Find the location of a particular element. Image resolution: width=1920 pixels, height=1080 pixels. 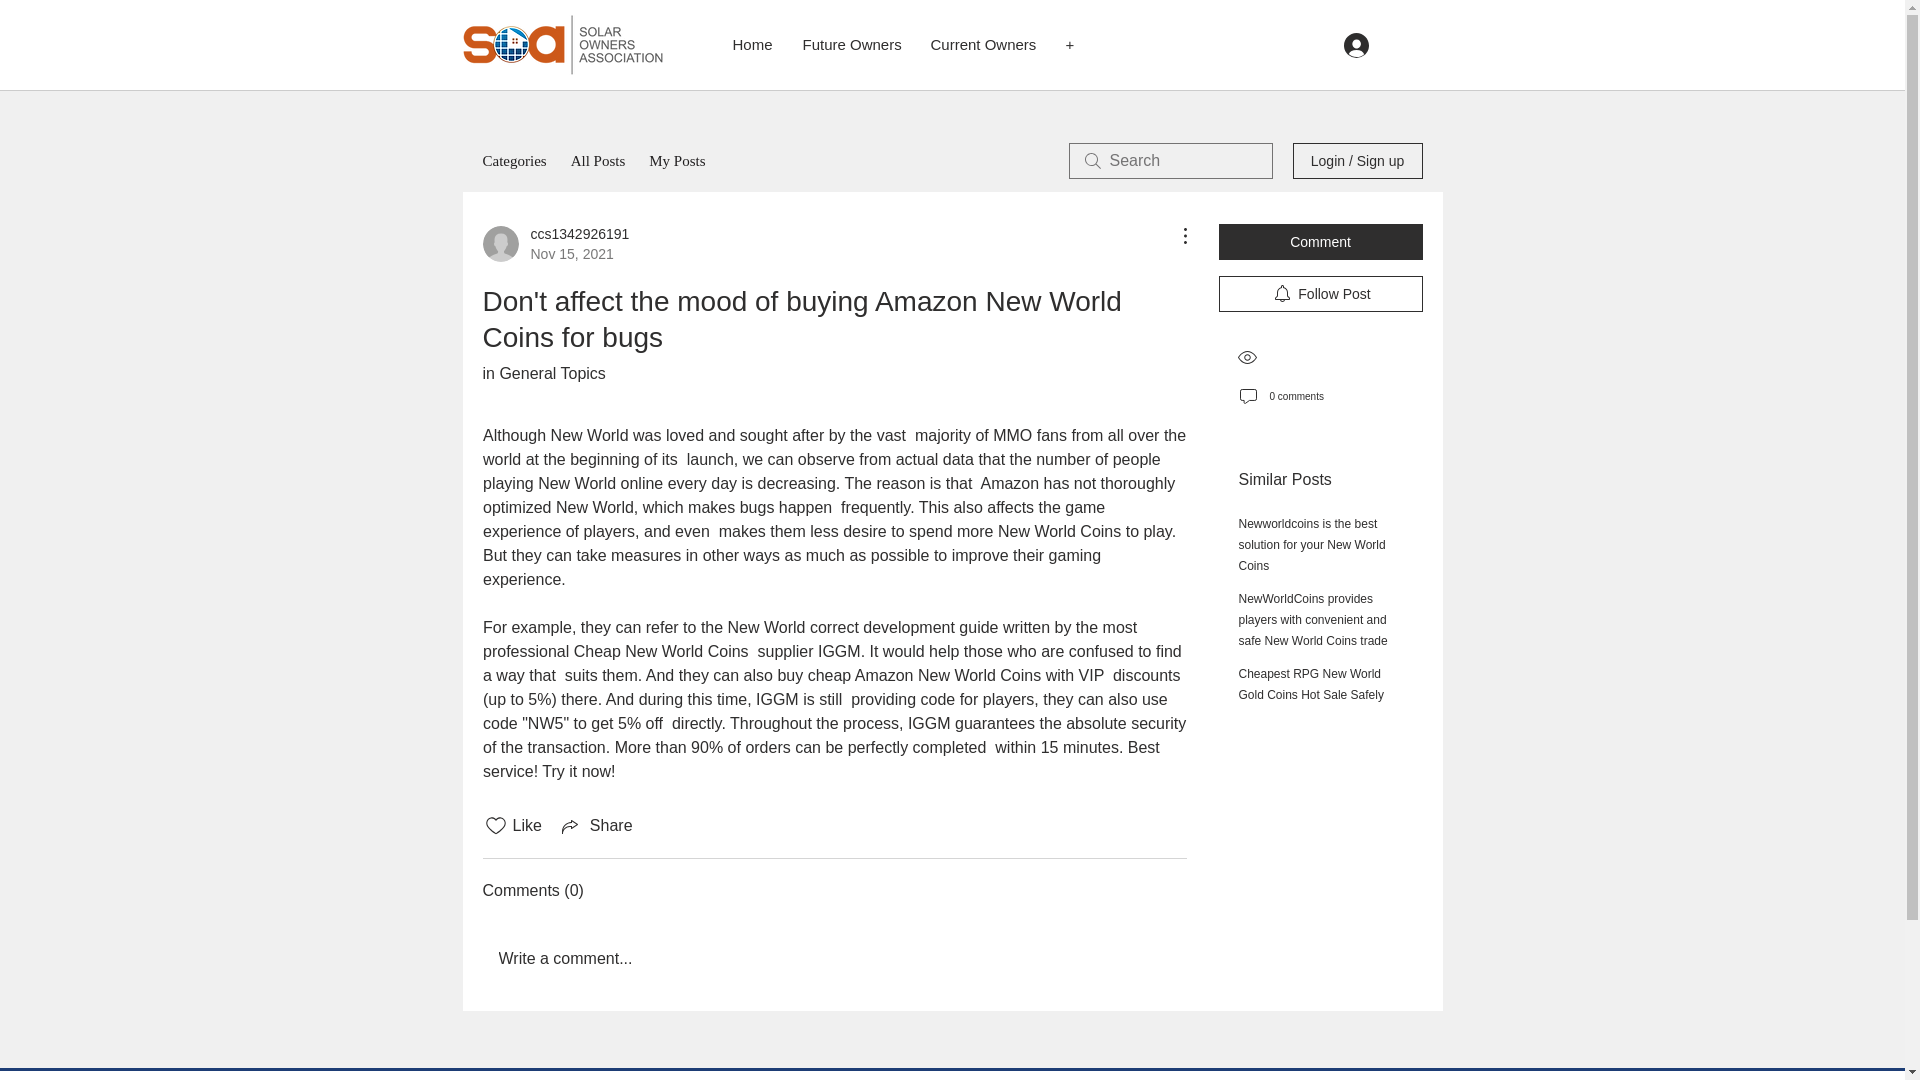

My Posts is located at coordinates (676, 160).